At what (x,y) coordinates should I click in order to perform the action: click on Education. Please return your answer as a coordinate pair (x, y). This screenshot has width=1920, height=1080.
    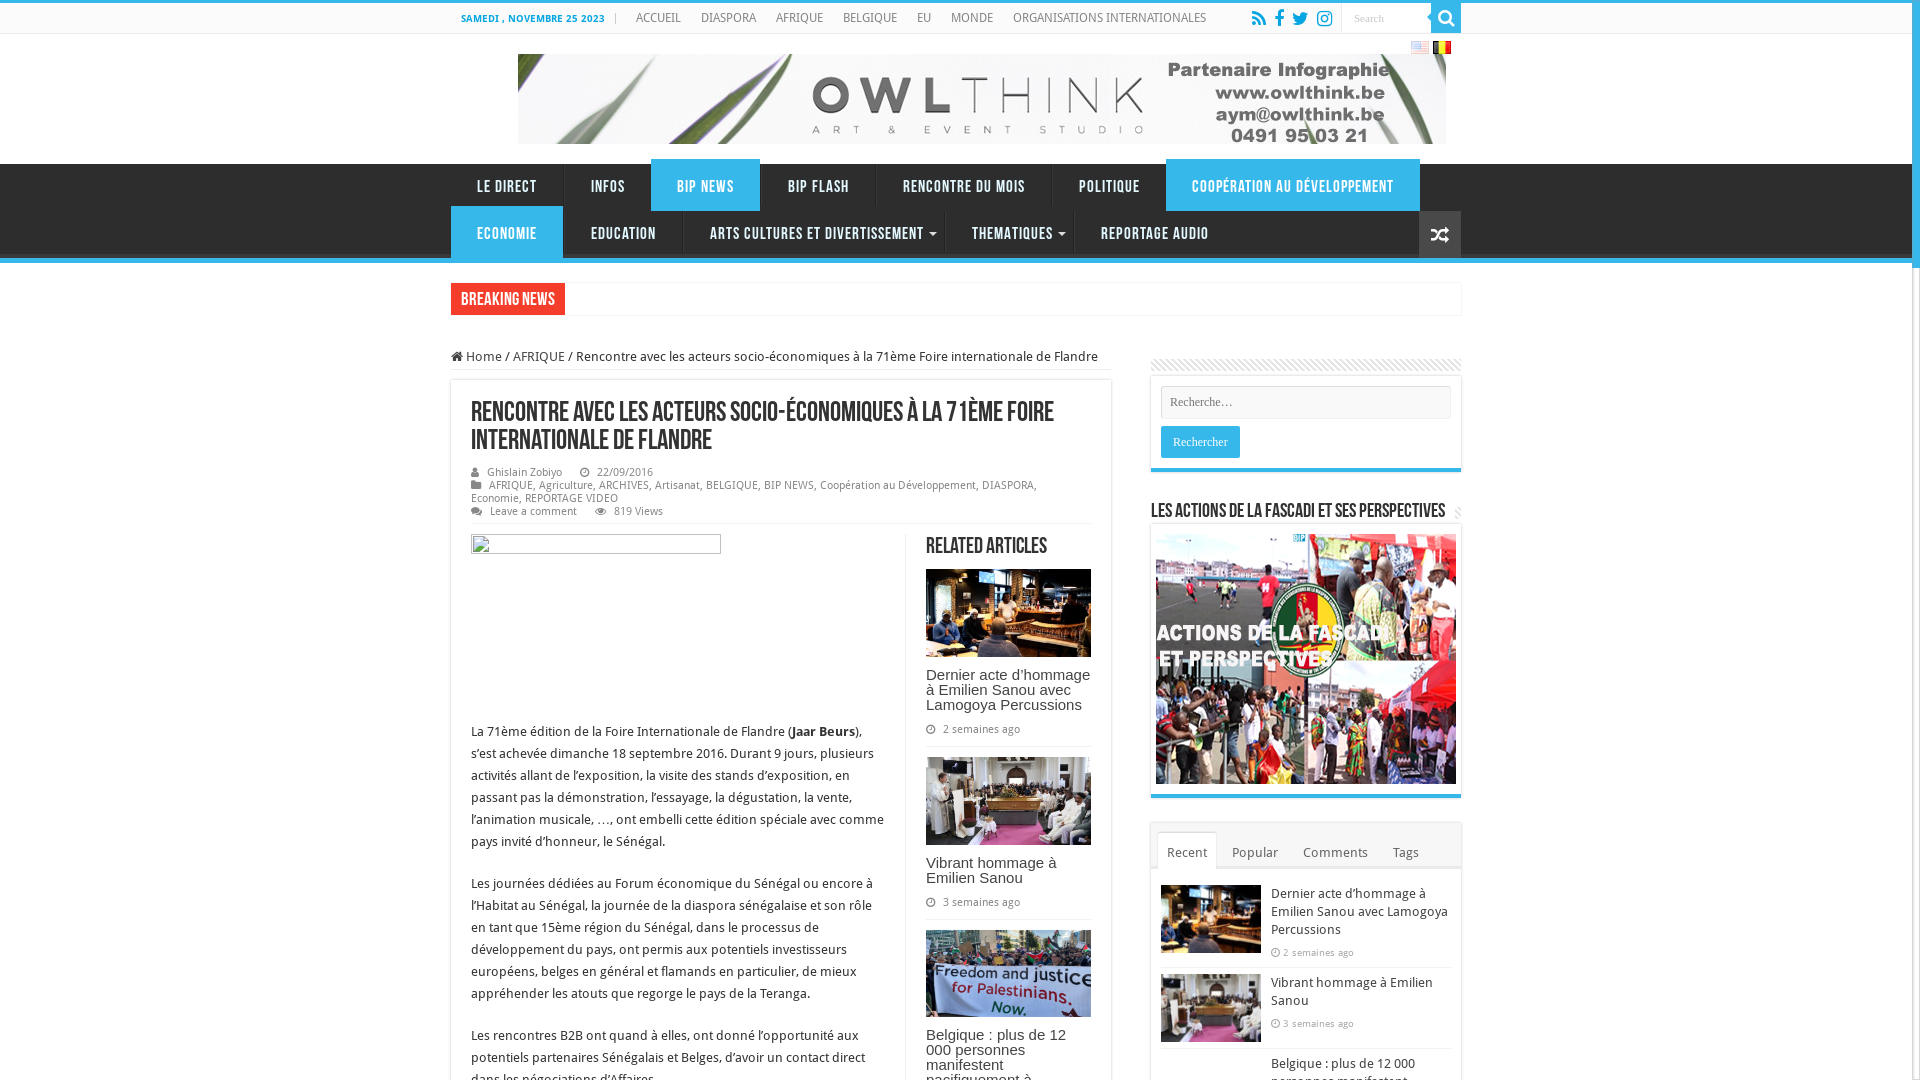
    Looking at the image, I should click on (623, 232).